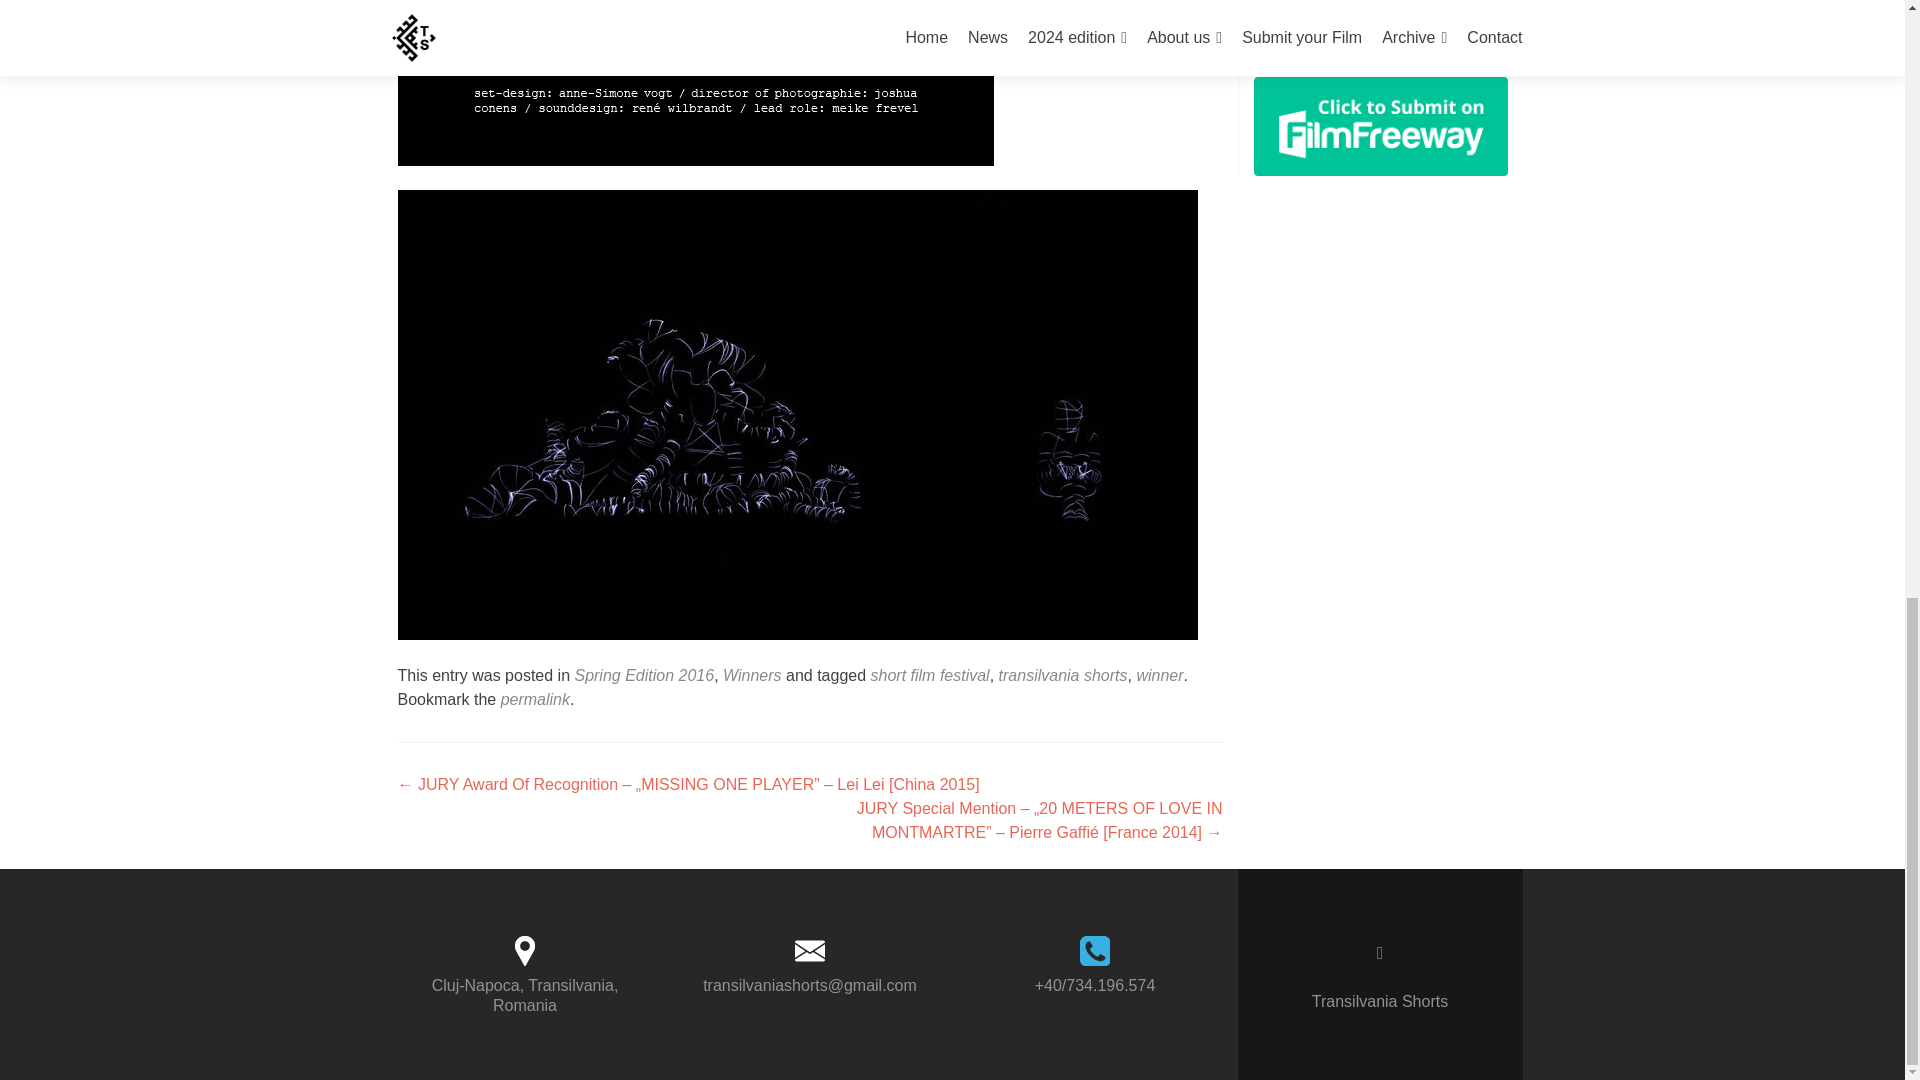 The width and height of the screenshot is (1920, 1080). I want to click on Click to submit with FilmFreeway, so click(1380, 124).